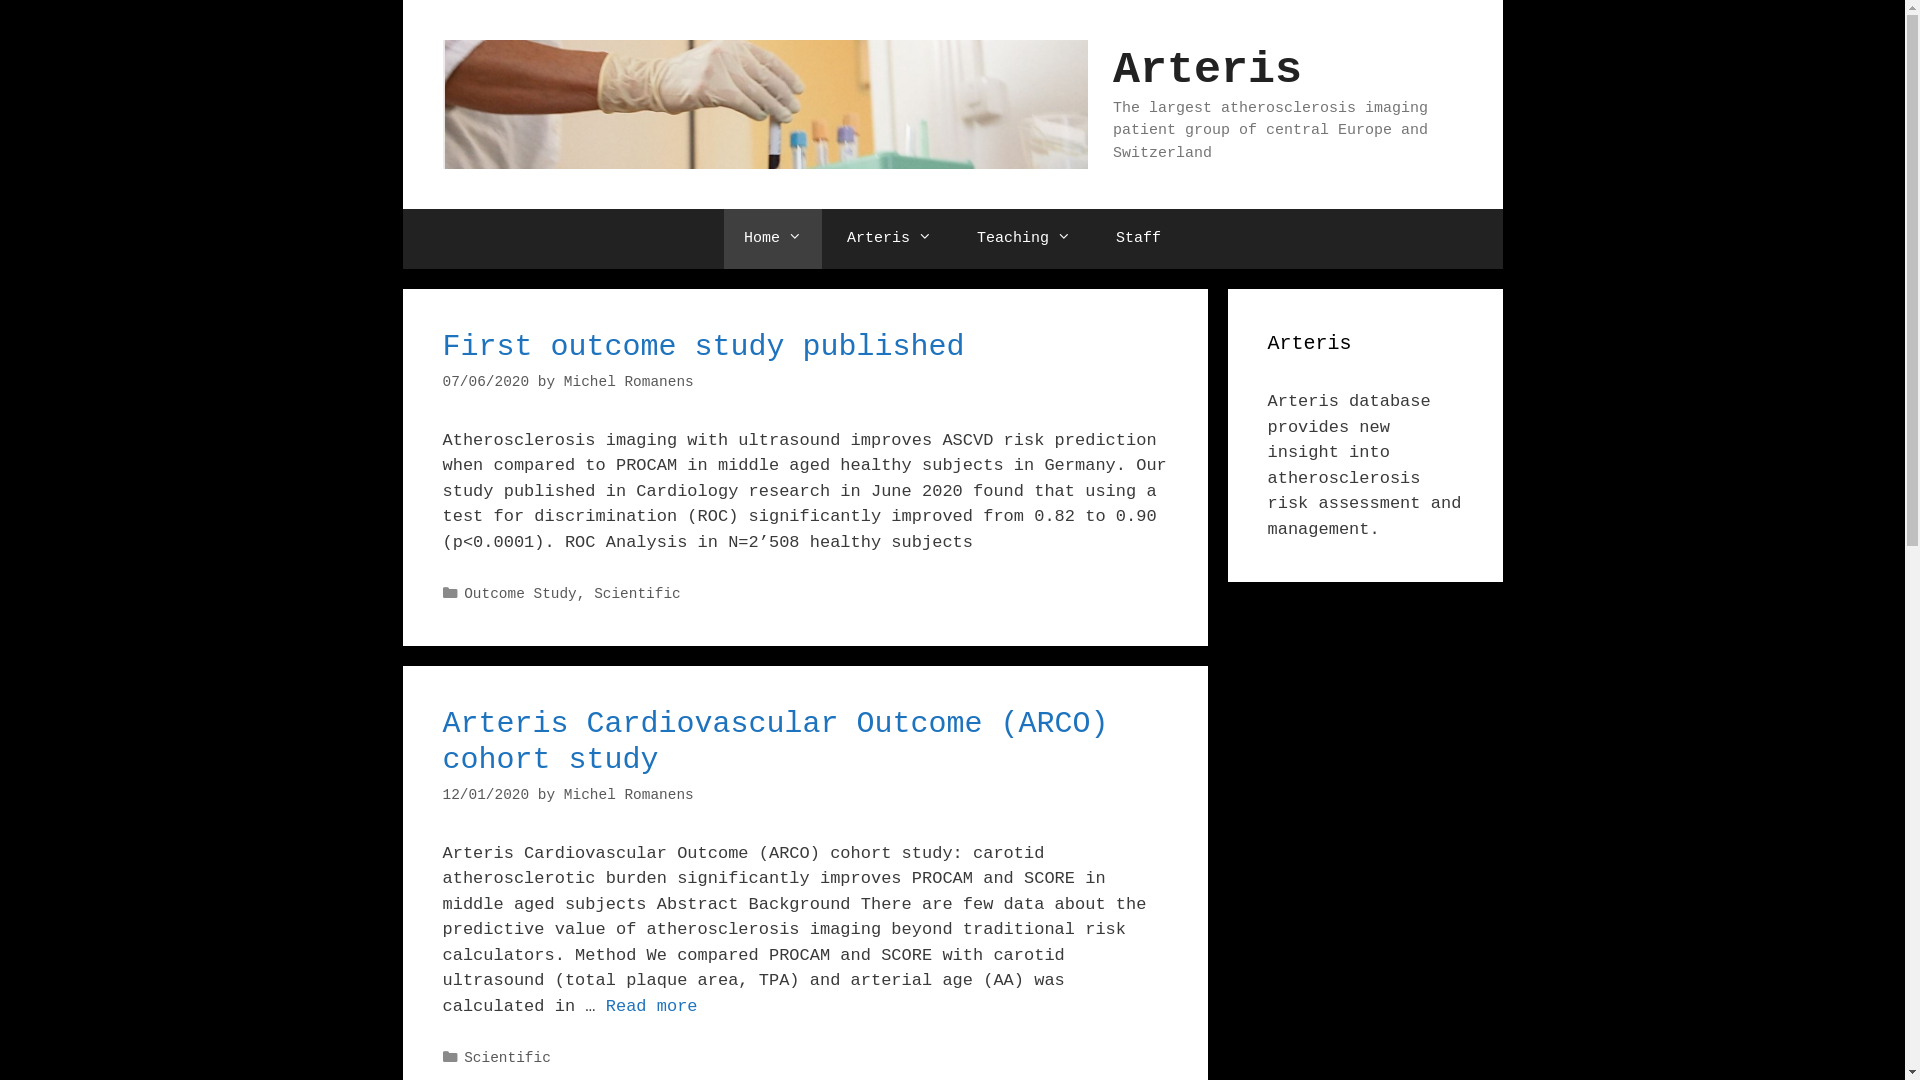 The image size is (1920, 1080). I want to click on Outcome Study, so click(520, 594).